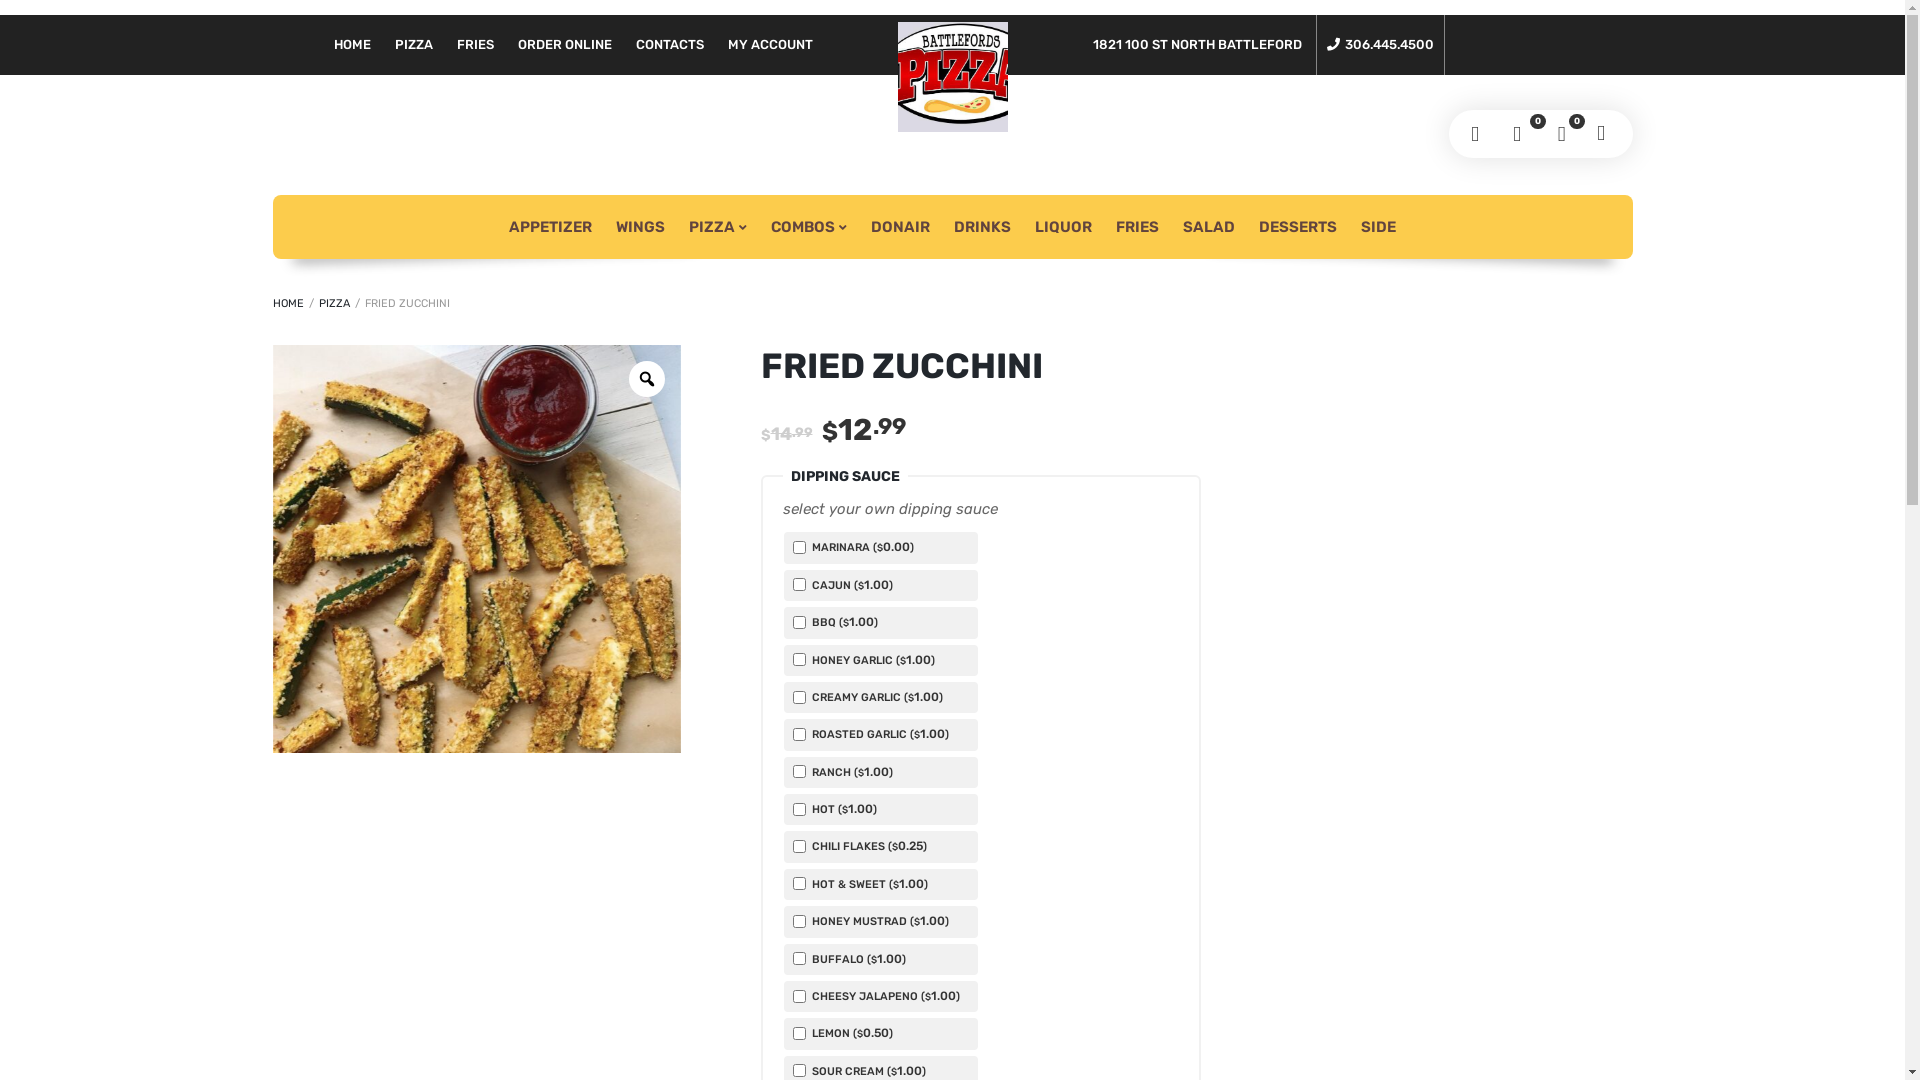  What do you see at coordinates (1138, 227) in the screenshot?
I see `FRIES` at bounding box center [1138, 227].